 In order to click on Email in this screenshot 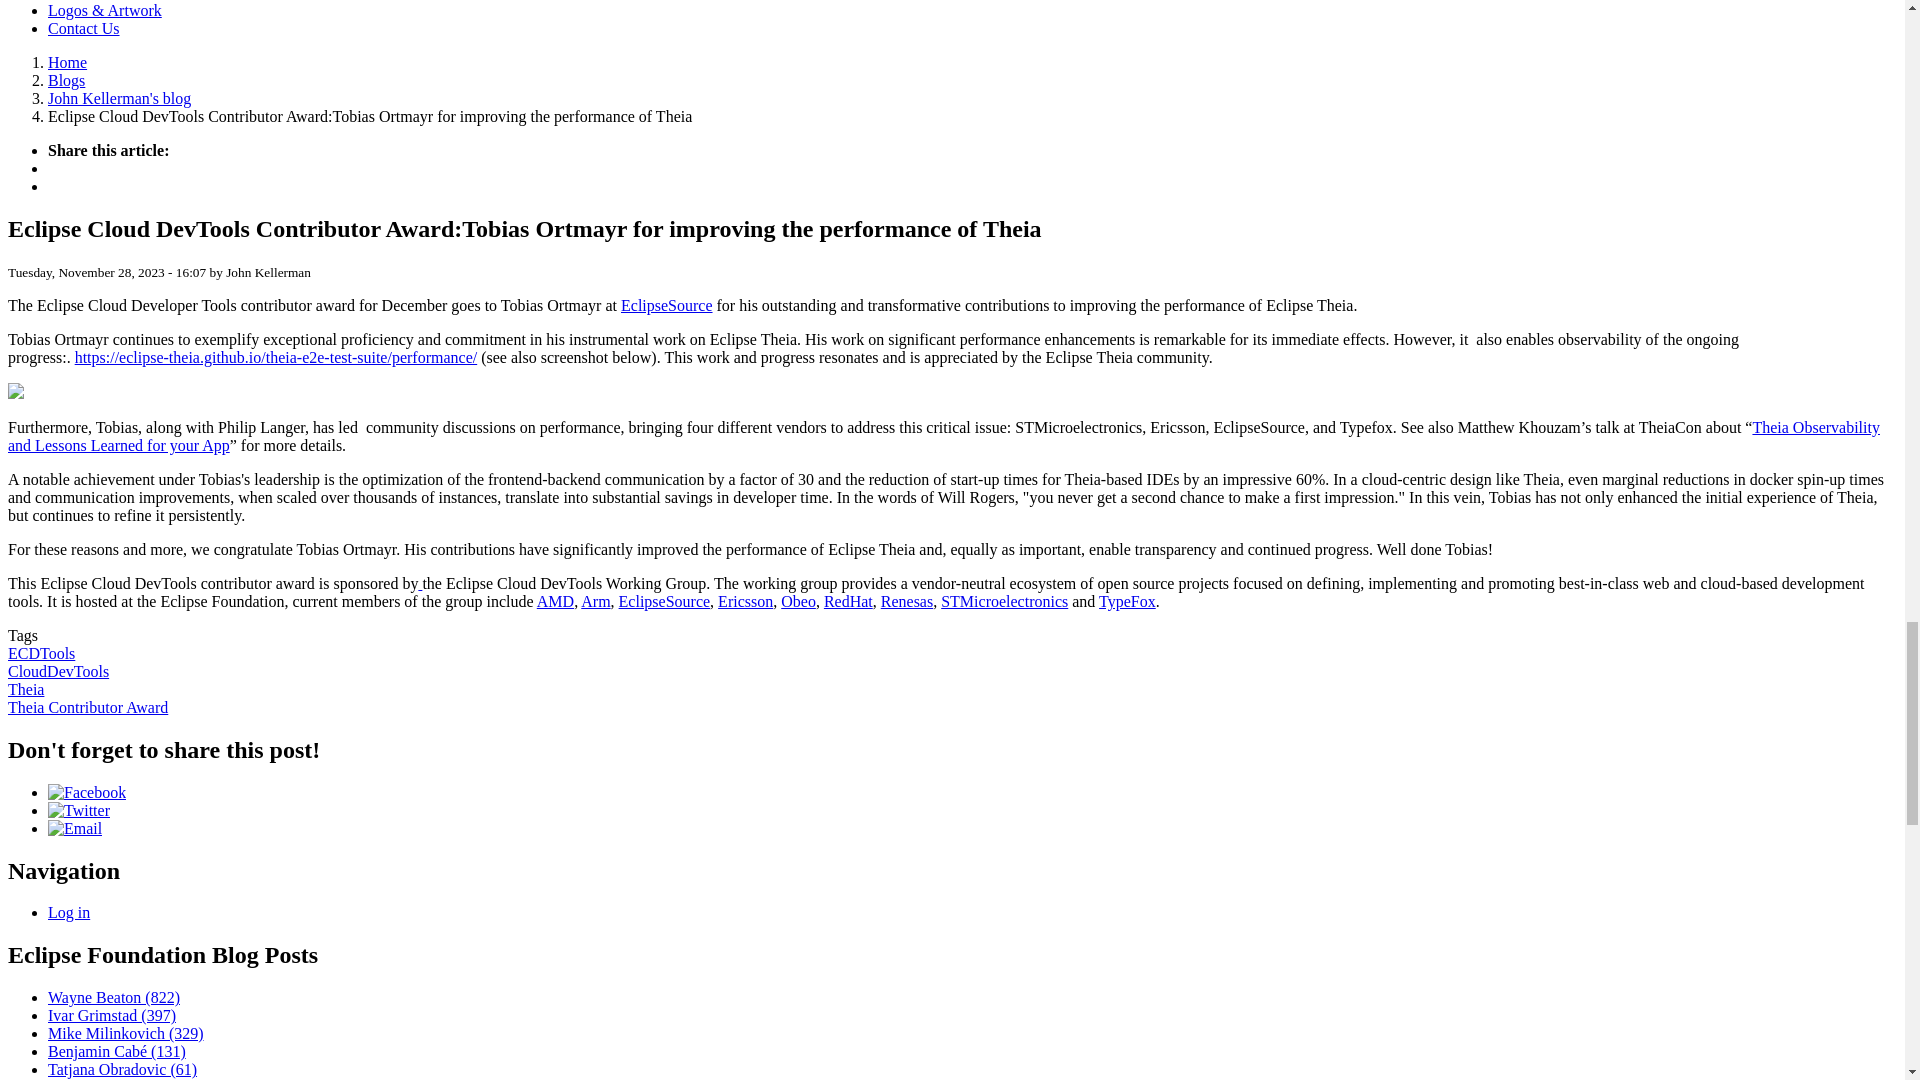, I will do `click(74, 828)`.